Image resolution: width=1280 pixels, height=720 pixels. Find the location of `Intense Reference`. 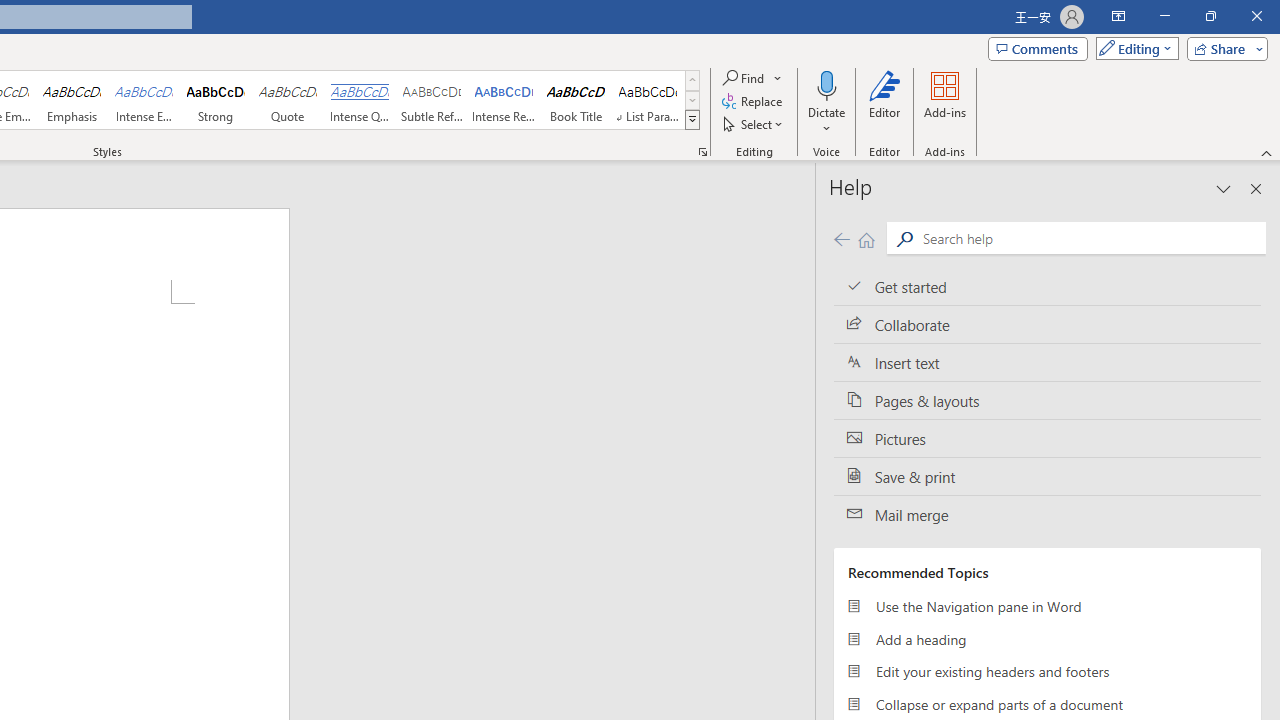

Intense Reference is located at coordinates (504, 100).